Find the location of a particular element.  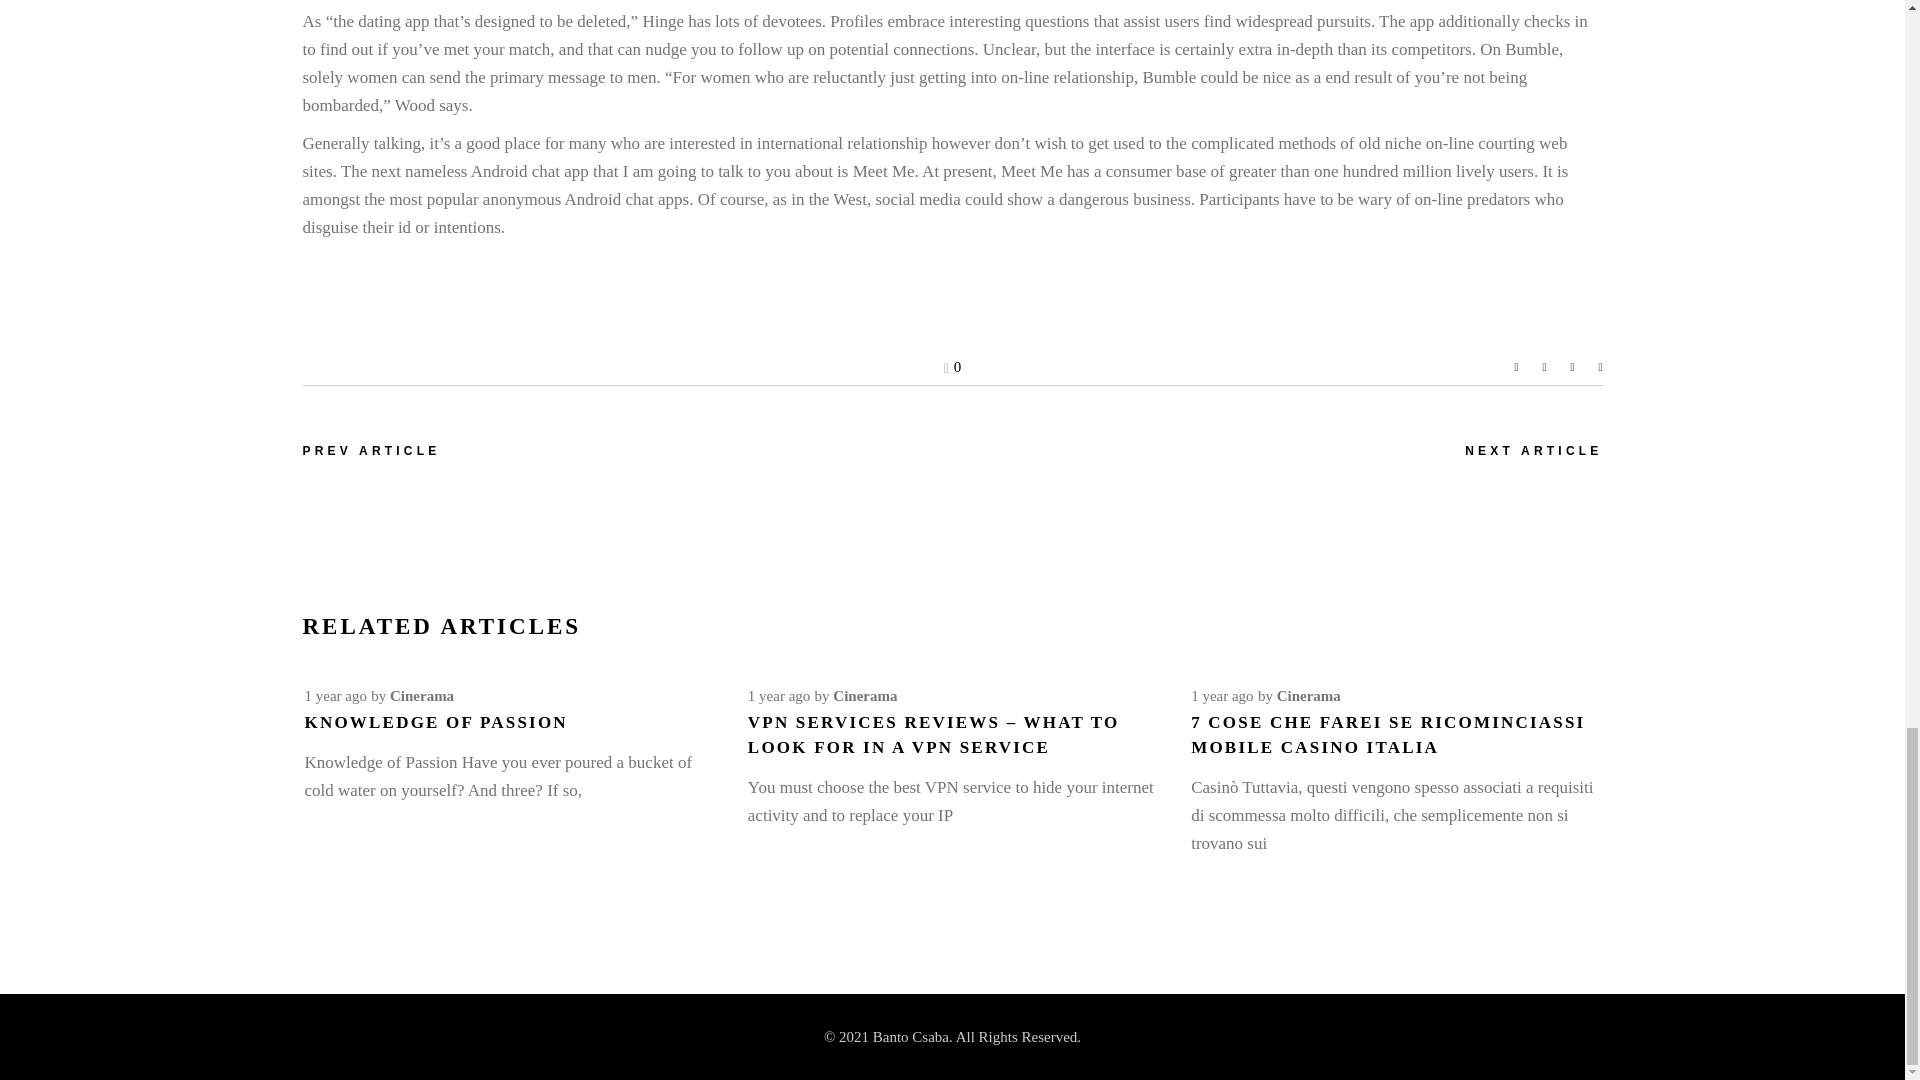

PREV ARTICLE is located at coordinates (370, 451).